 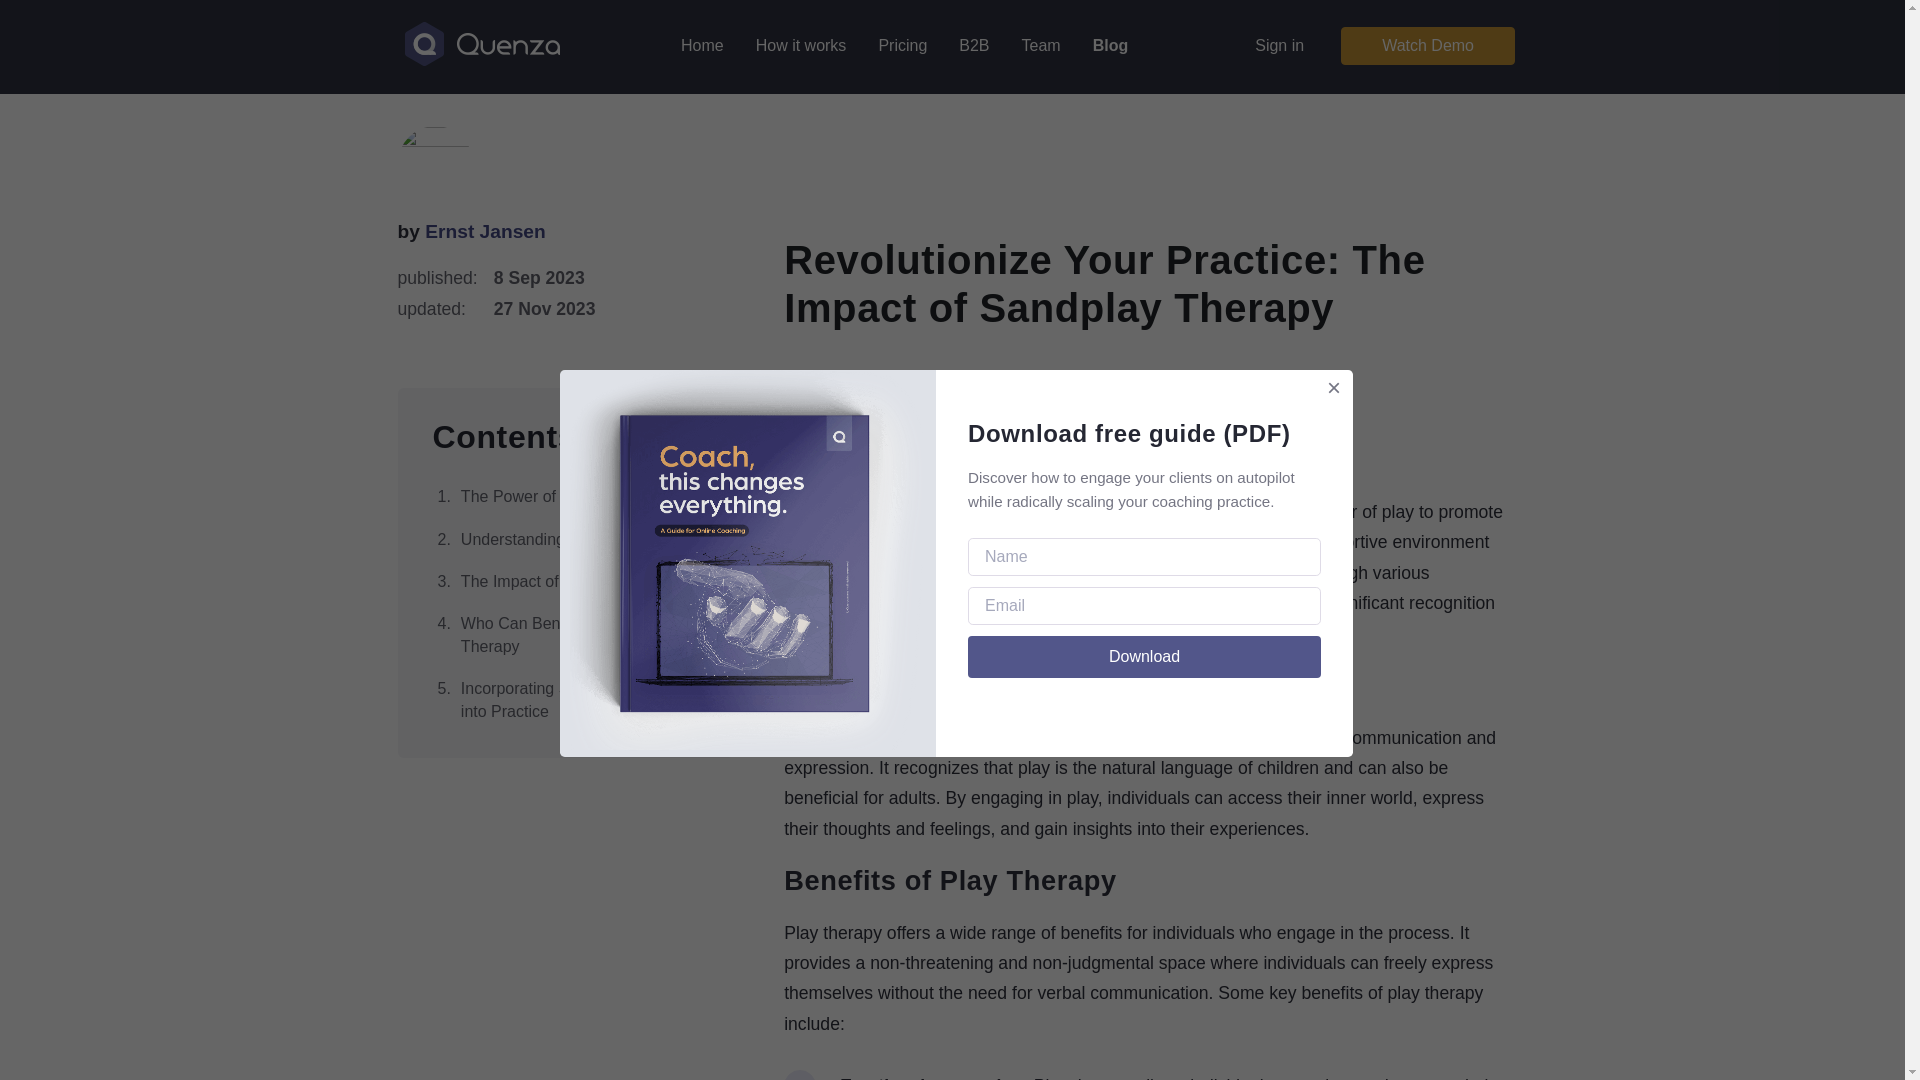 What do you see at coordinates (1110, 46) in the screenshot?
I see `Blog` at bounding box center [1110, 46].